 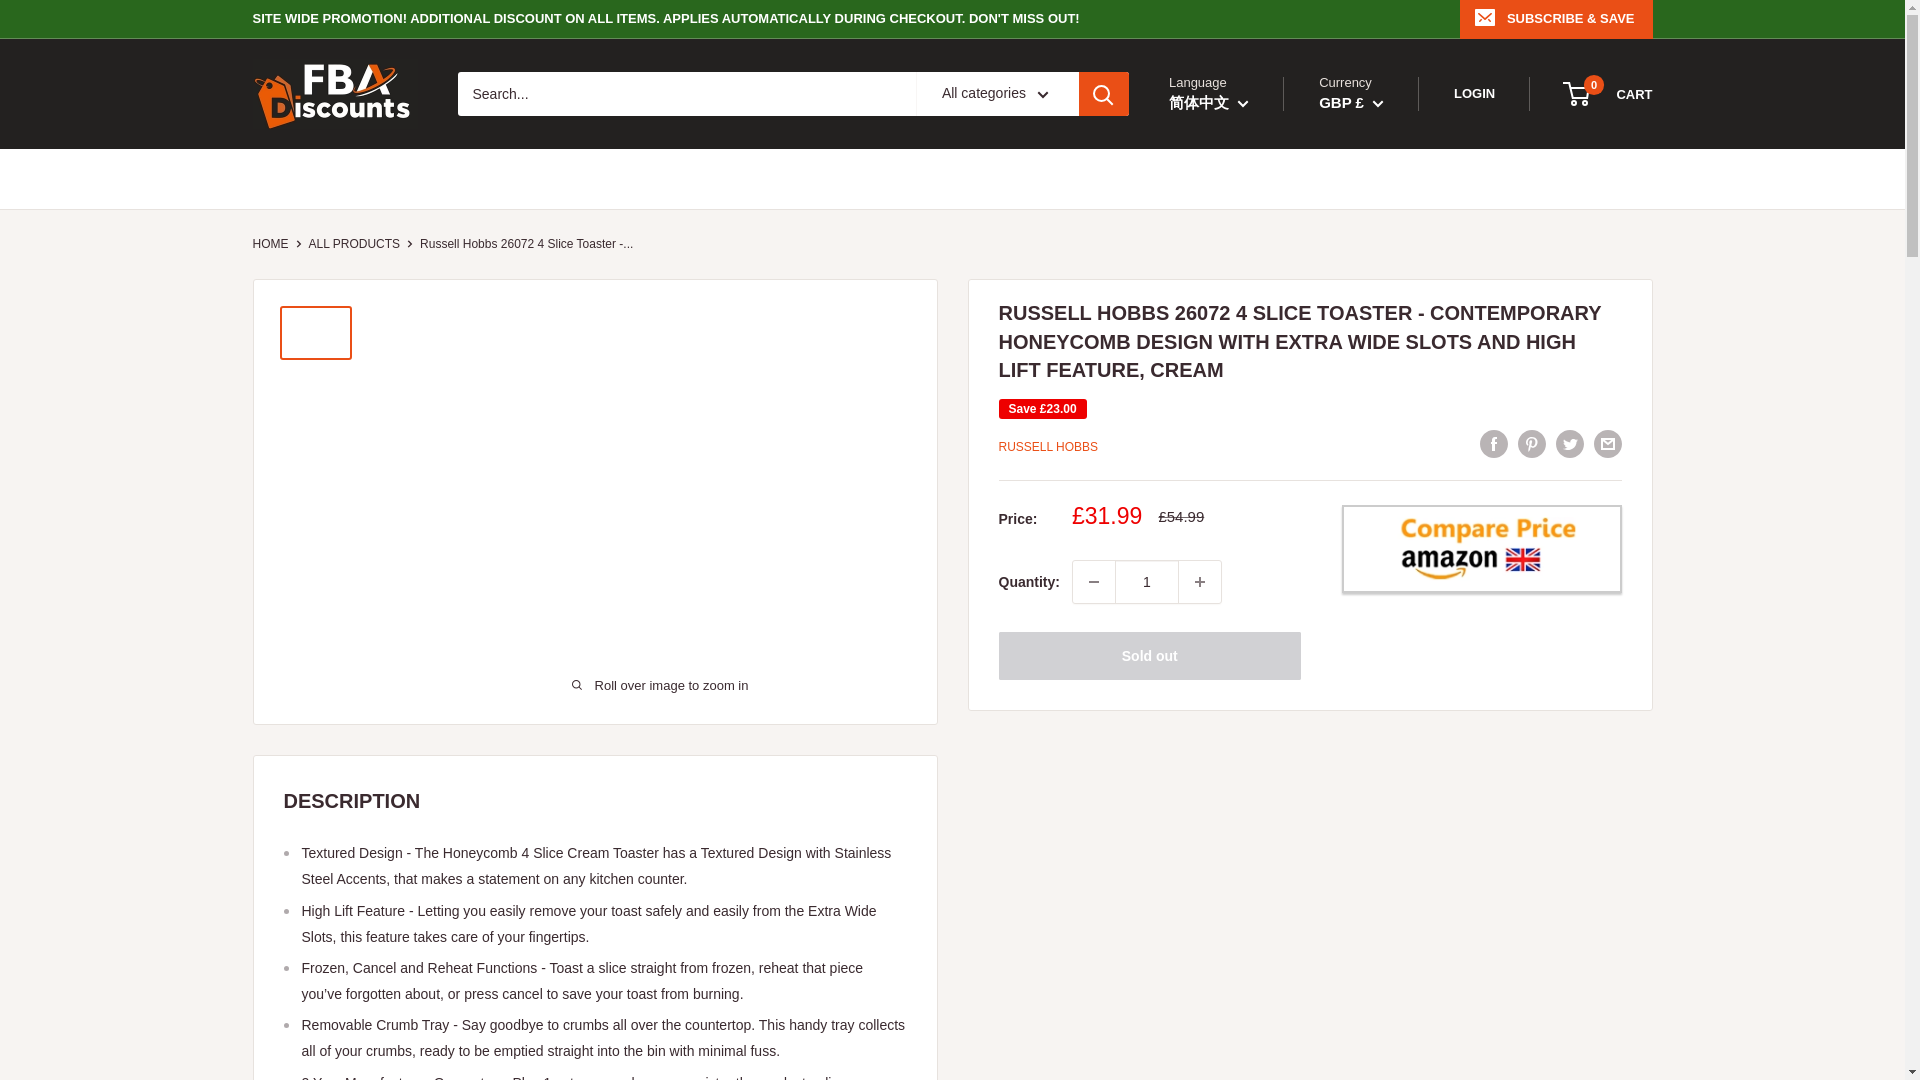 What do you see at coordinates (270, 243) in the screenshot?
I see `Decrease quantity by 1` at bounding box center [270, 243].